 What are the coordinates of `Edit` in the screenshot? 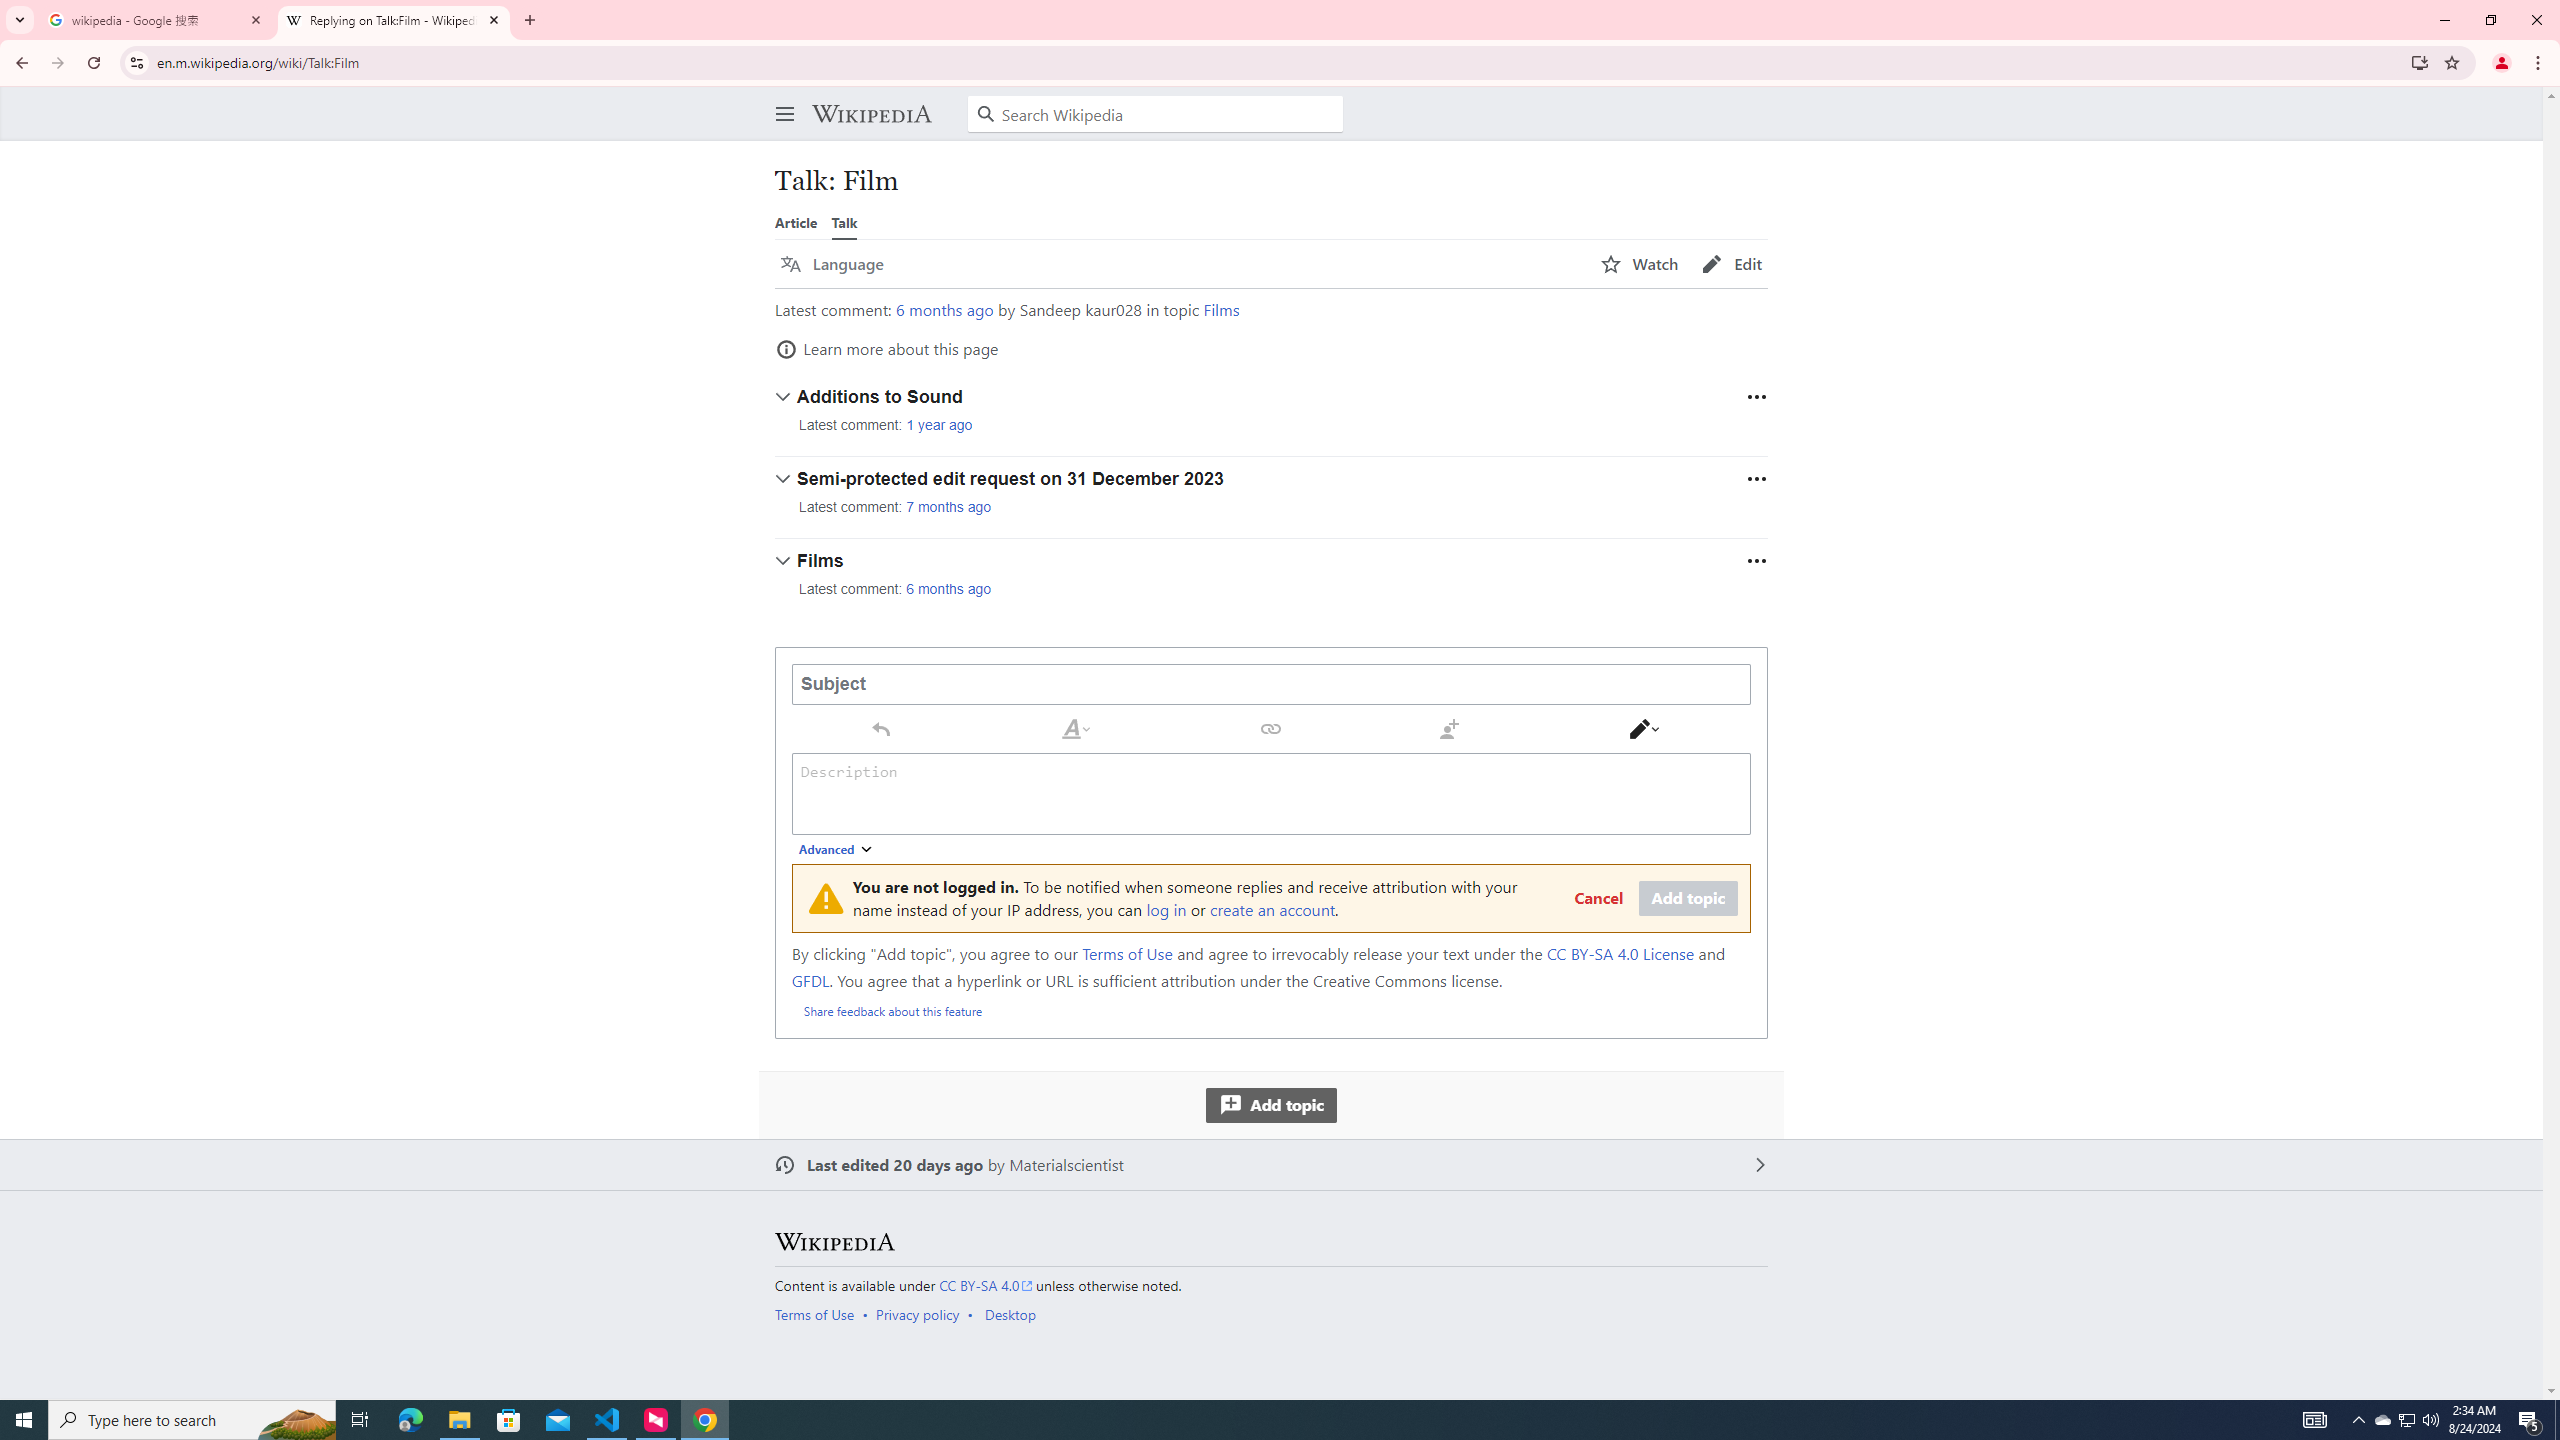 It's located at (1732, 264).